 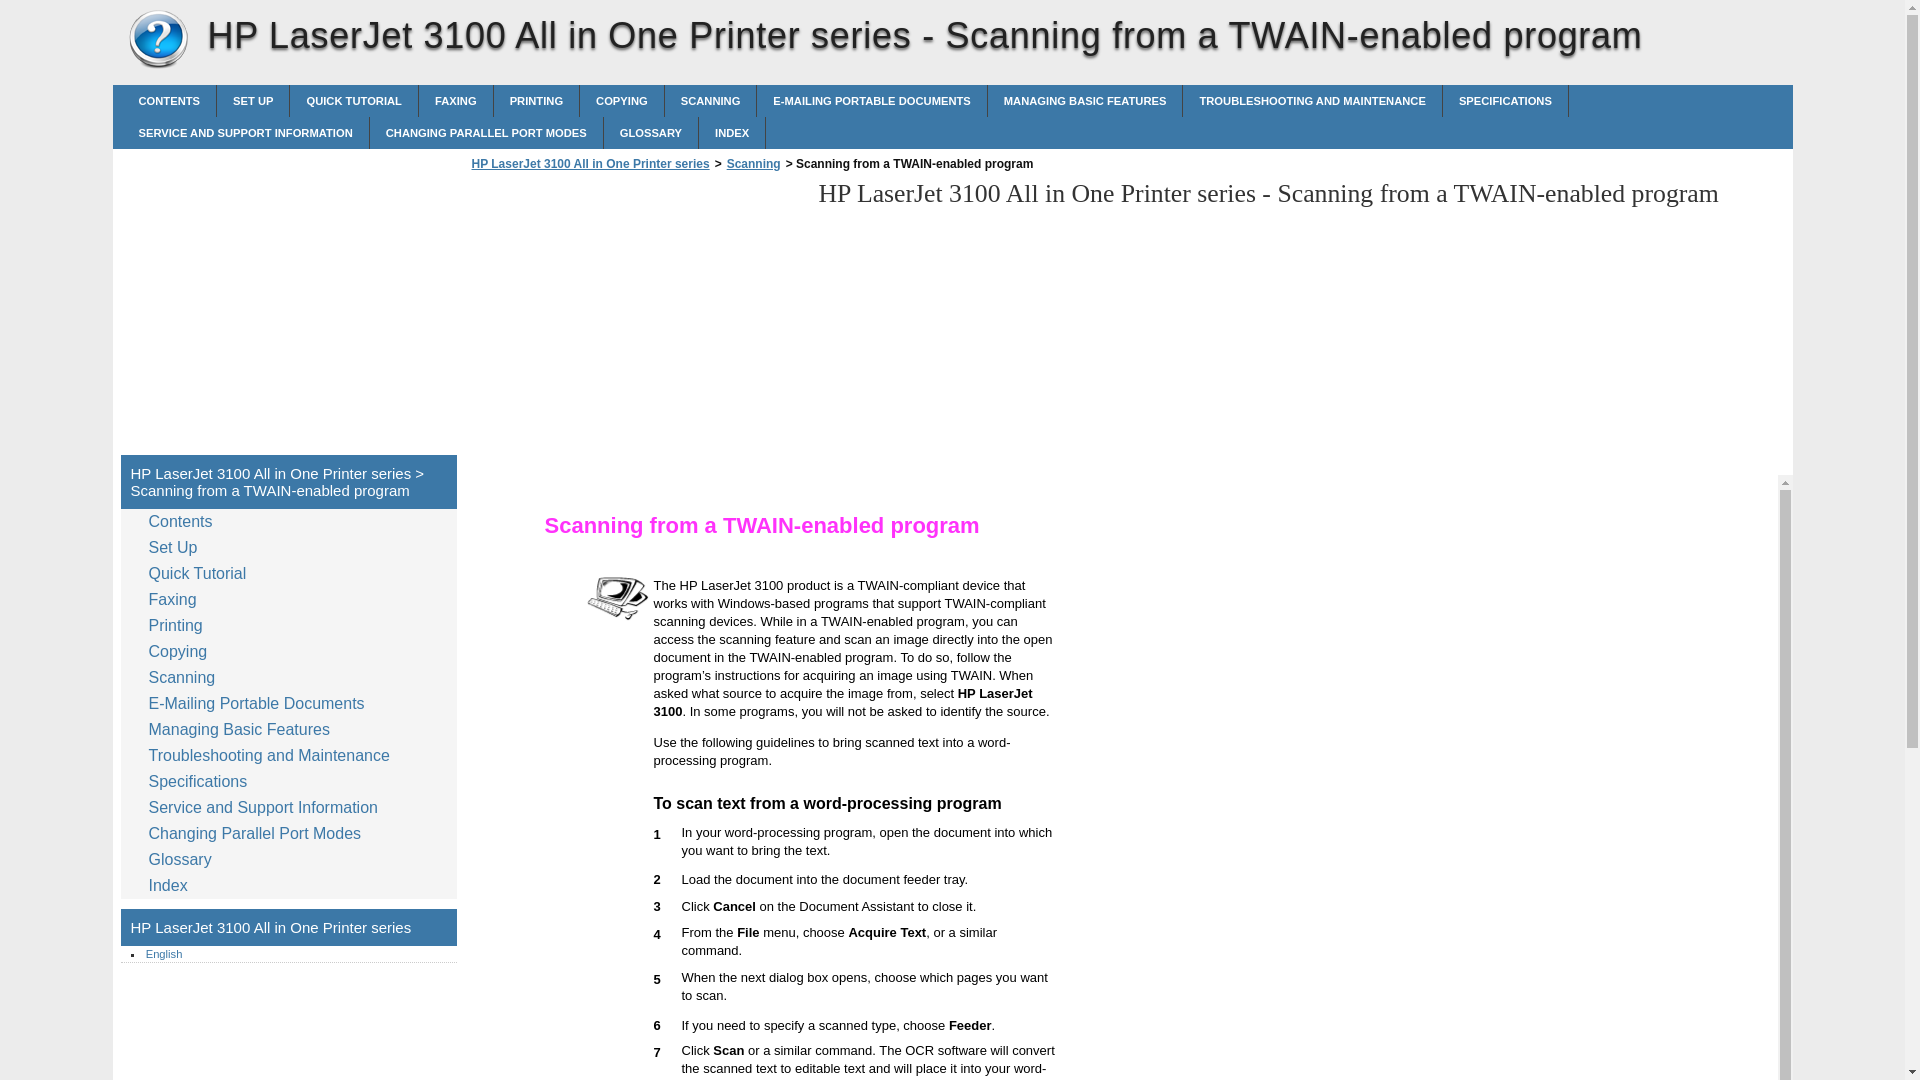 I want to click on Faxing, so click(x=456, y=100).